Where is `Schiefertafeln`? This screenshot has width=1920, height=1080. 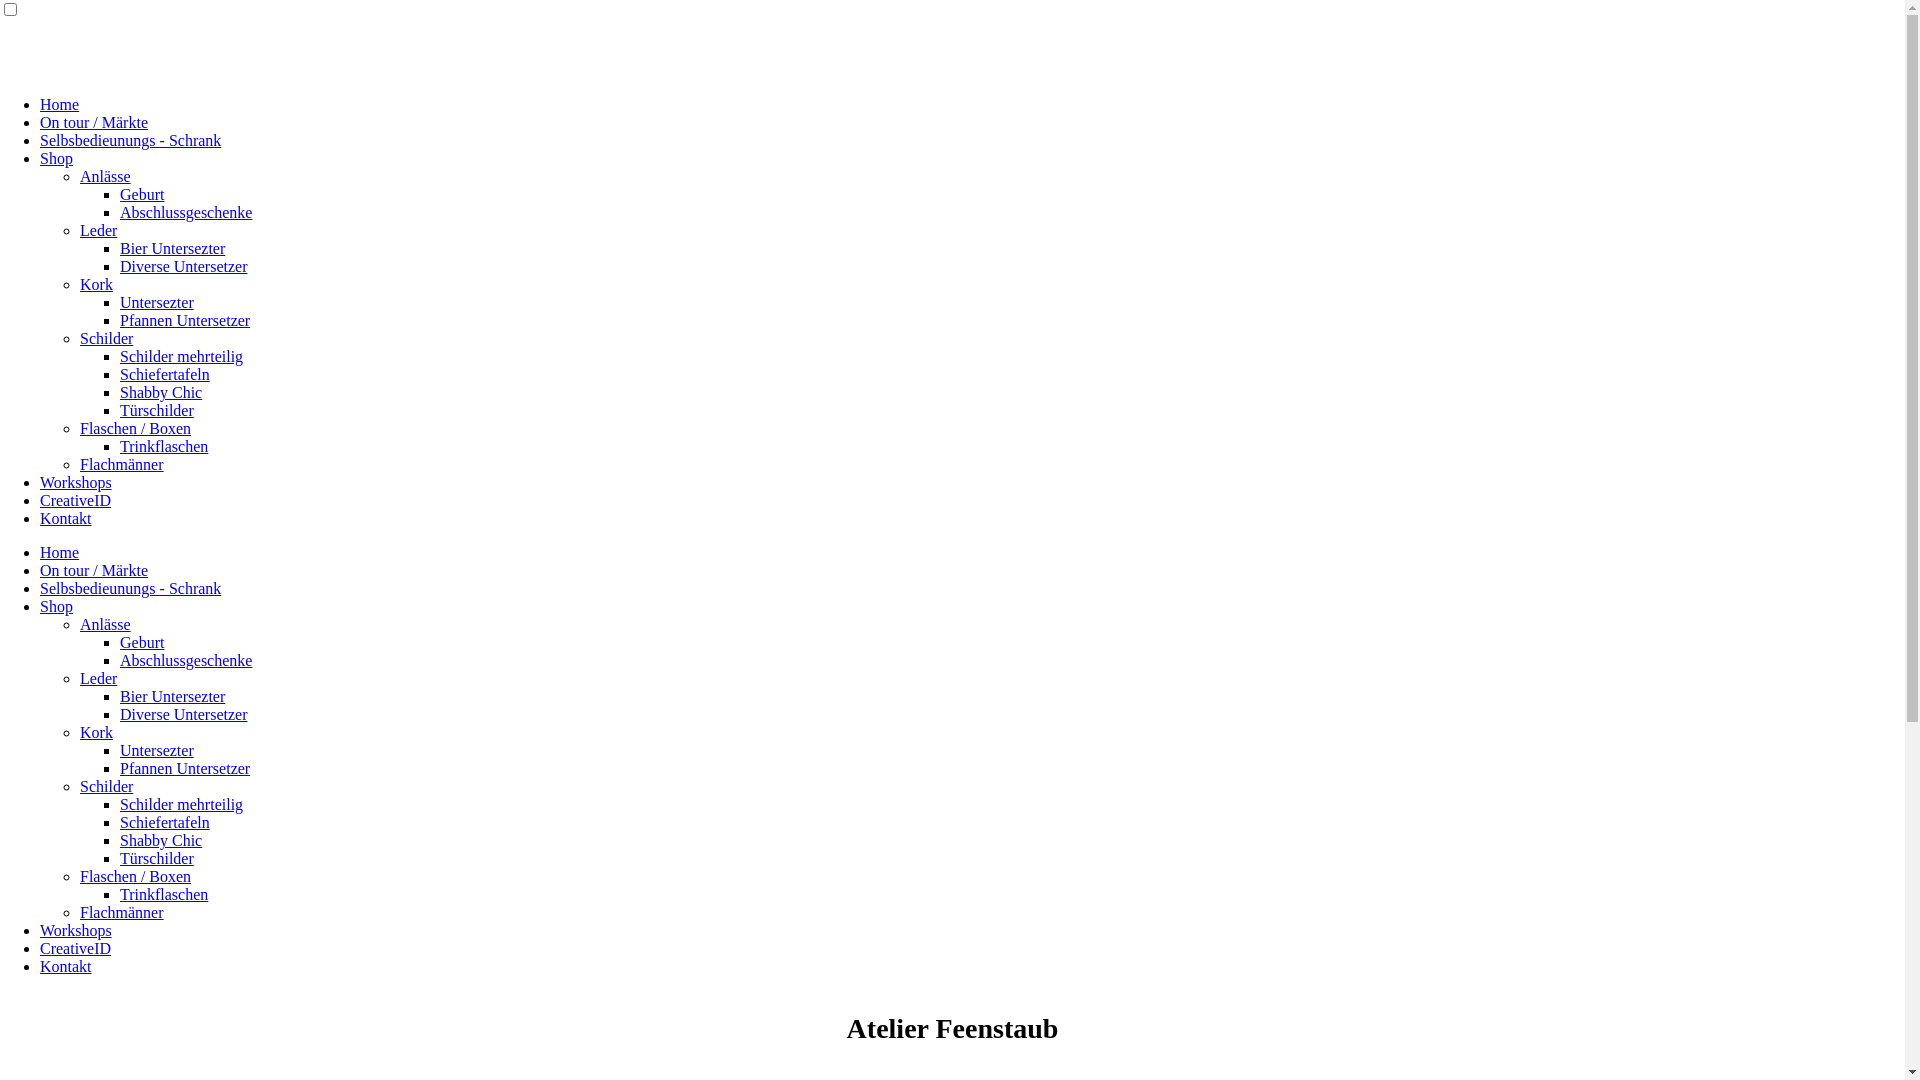
Schiefertafeln is located at coordinates (165, 822).